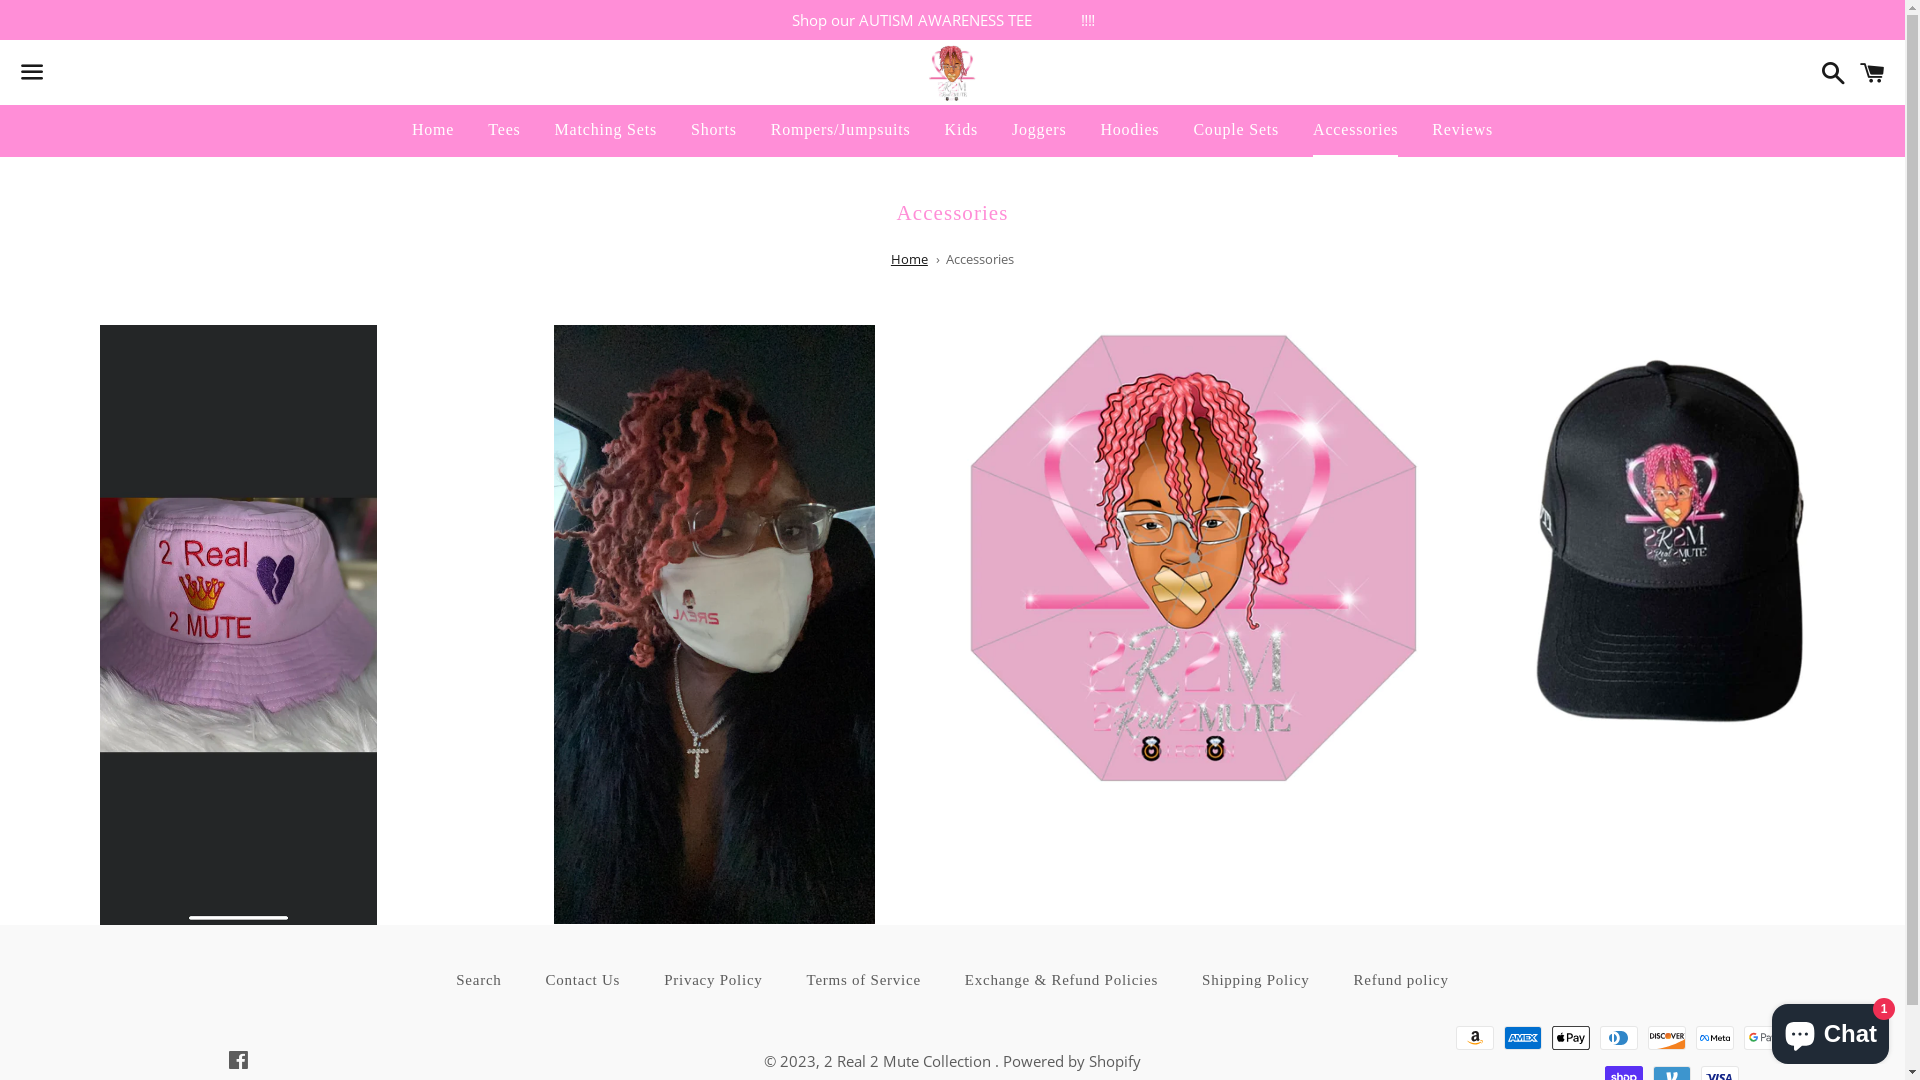  What do you see at coordinates (962, 130) in the screenshot?
I see `Kids` at bounding box center [962, 130].